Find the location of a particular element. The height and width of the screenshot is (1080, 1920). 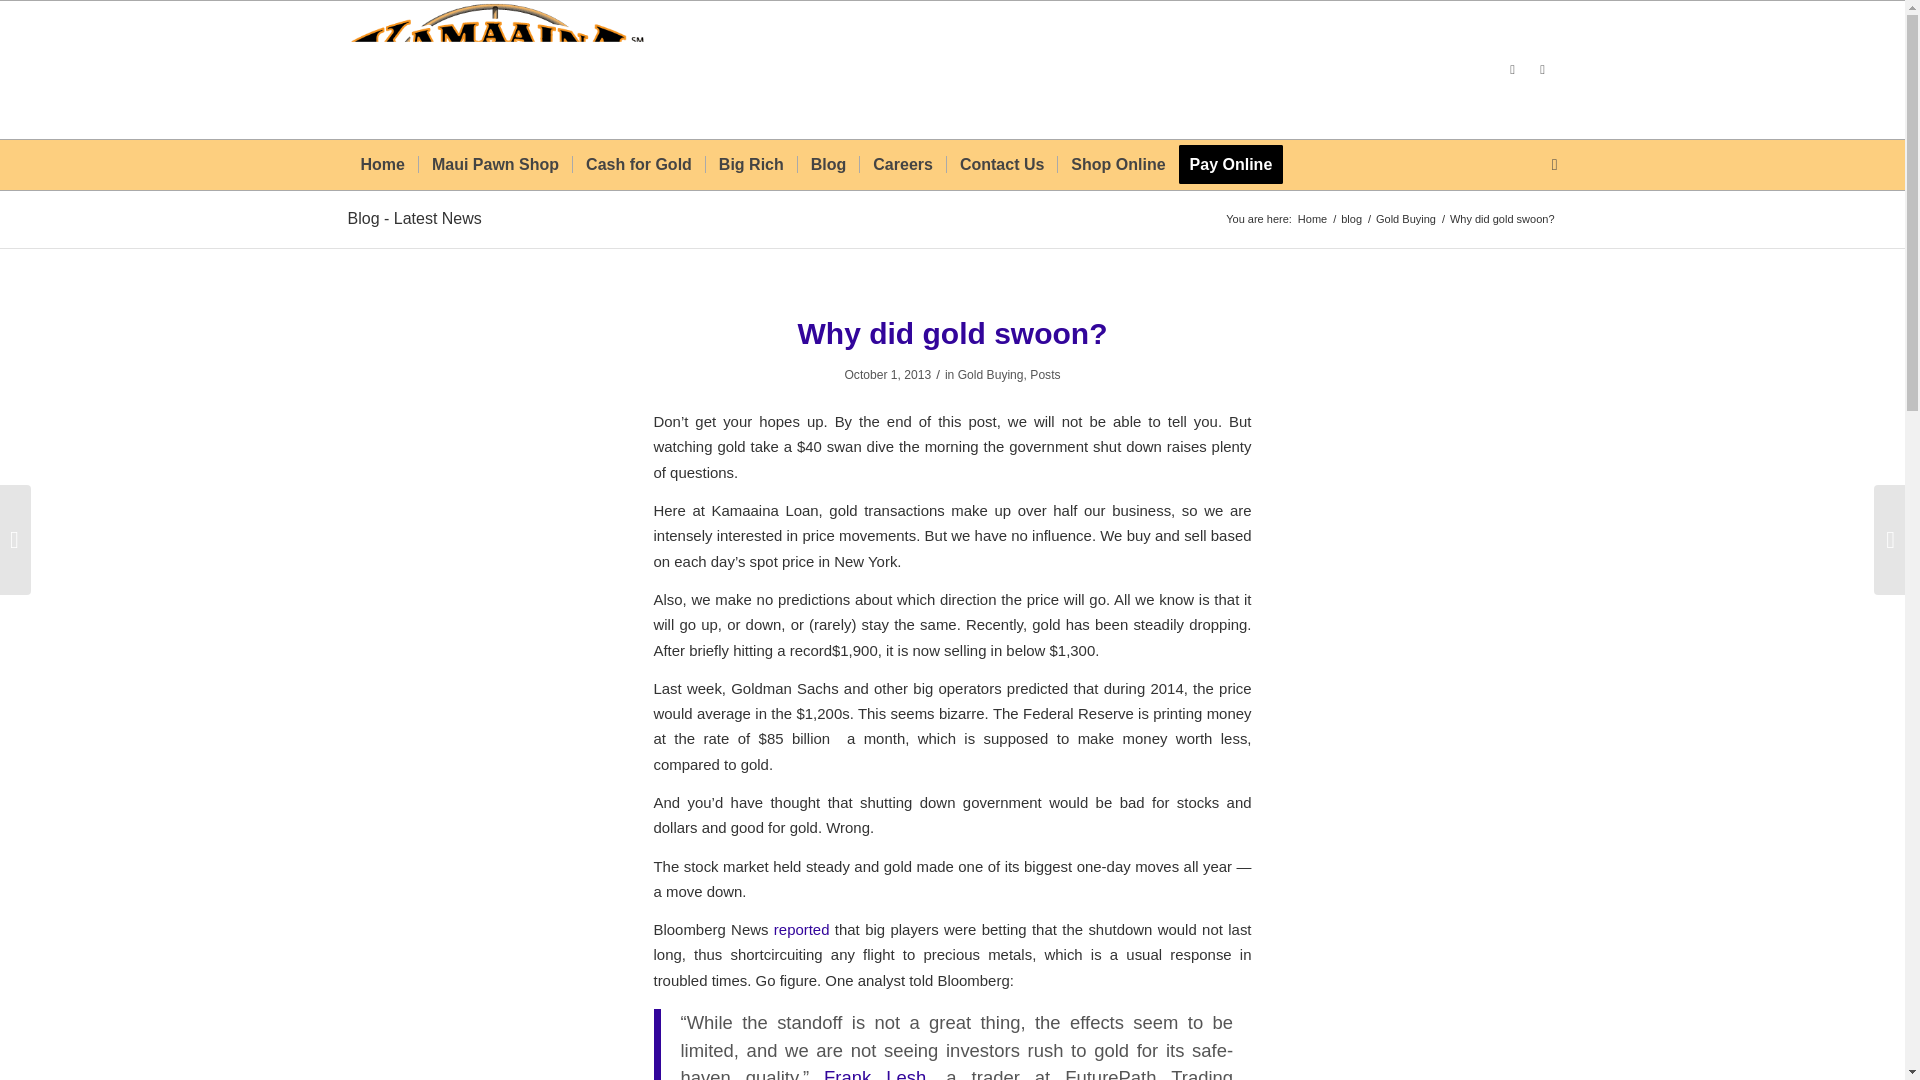

Frank Lesh is located at coordinates (874, 1074).